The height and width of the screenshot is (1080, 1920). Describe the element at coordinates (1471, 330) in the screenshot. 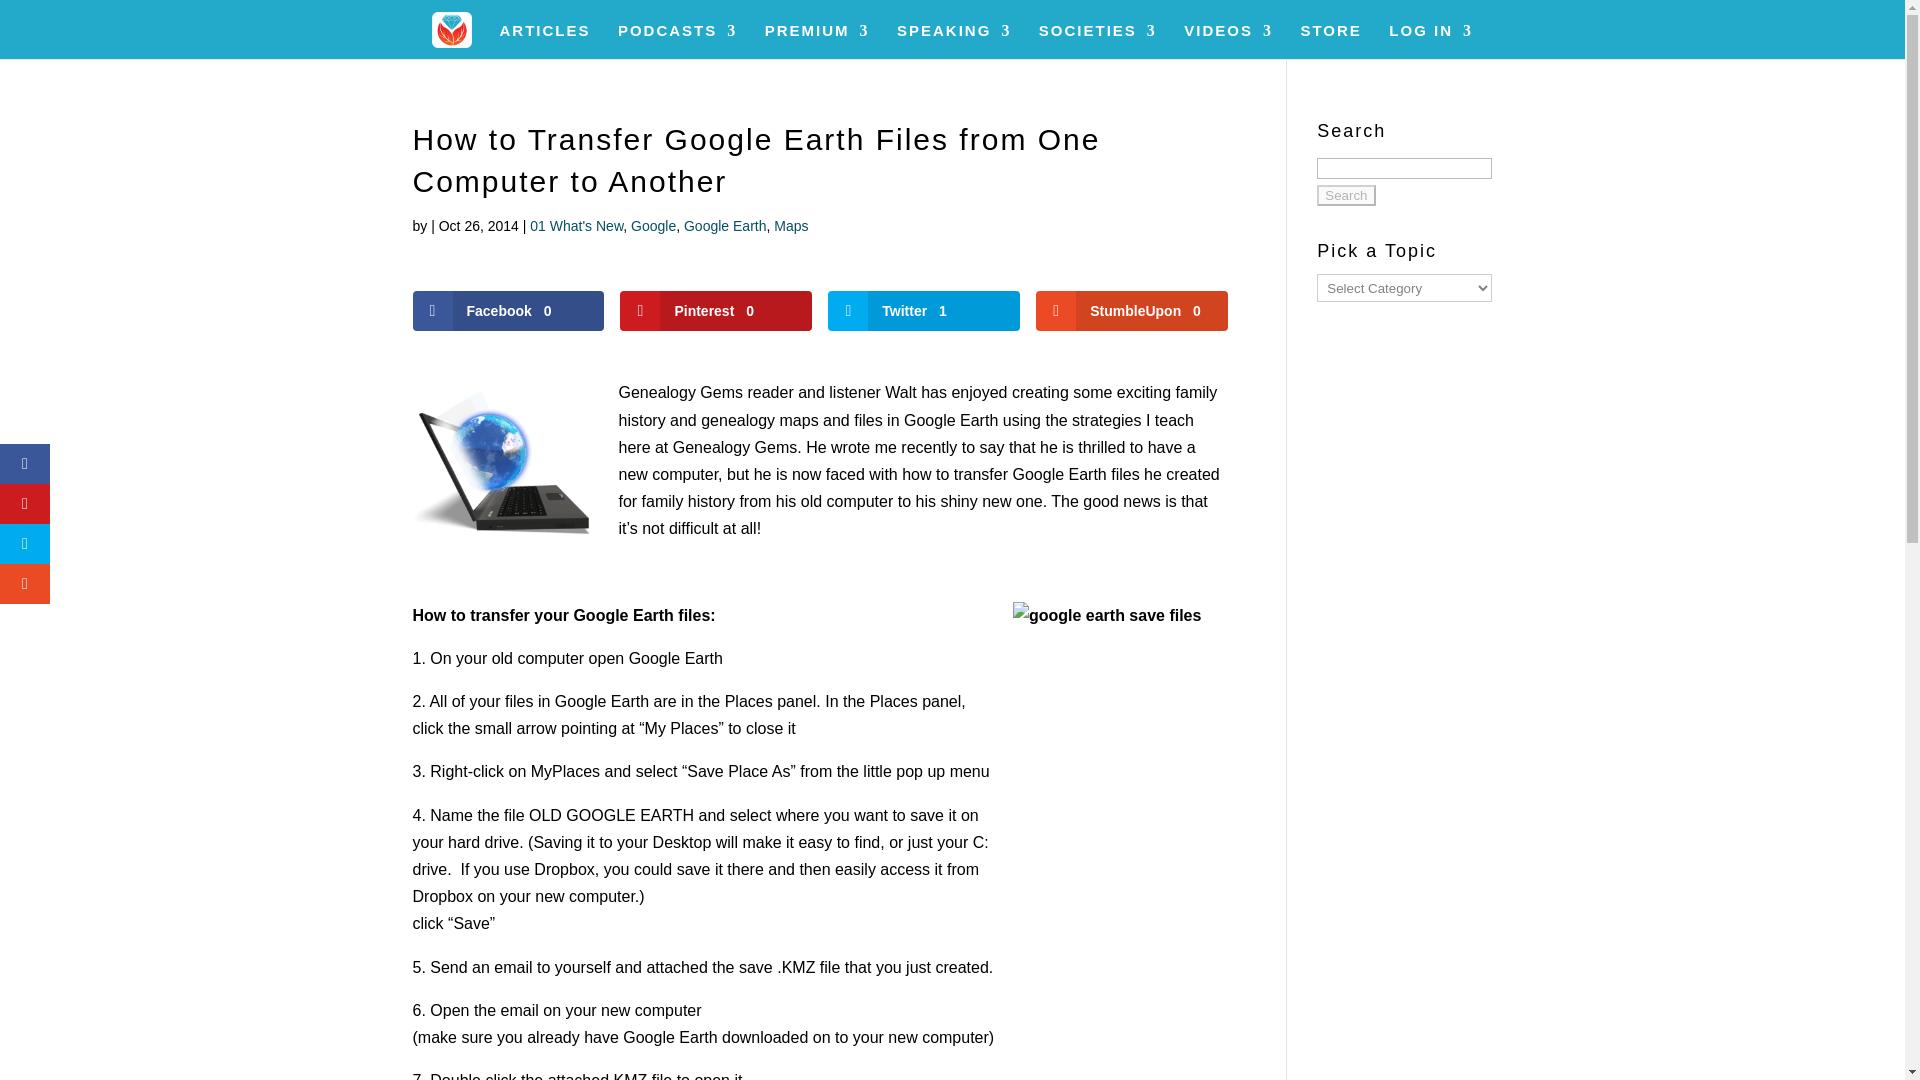

I see `Login` at that location.